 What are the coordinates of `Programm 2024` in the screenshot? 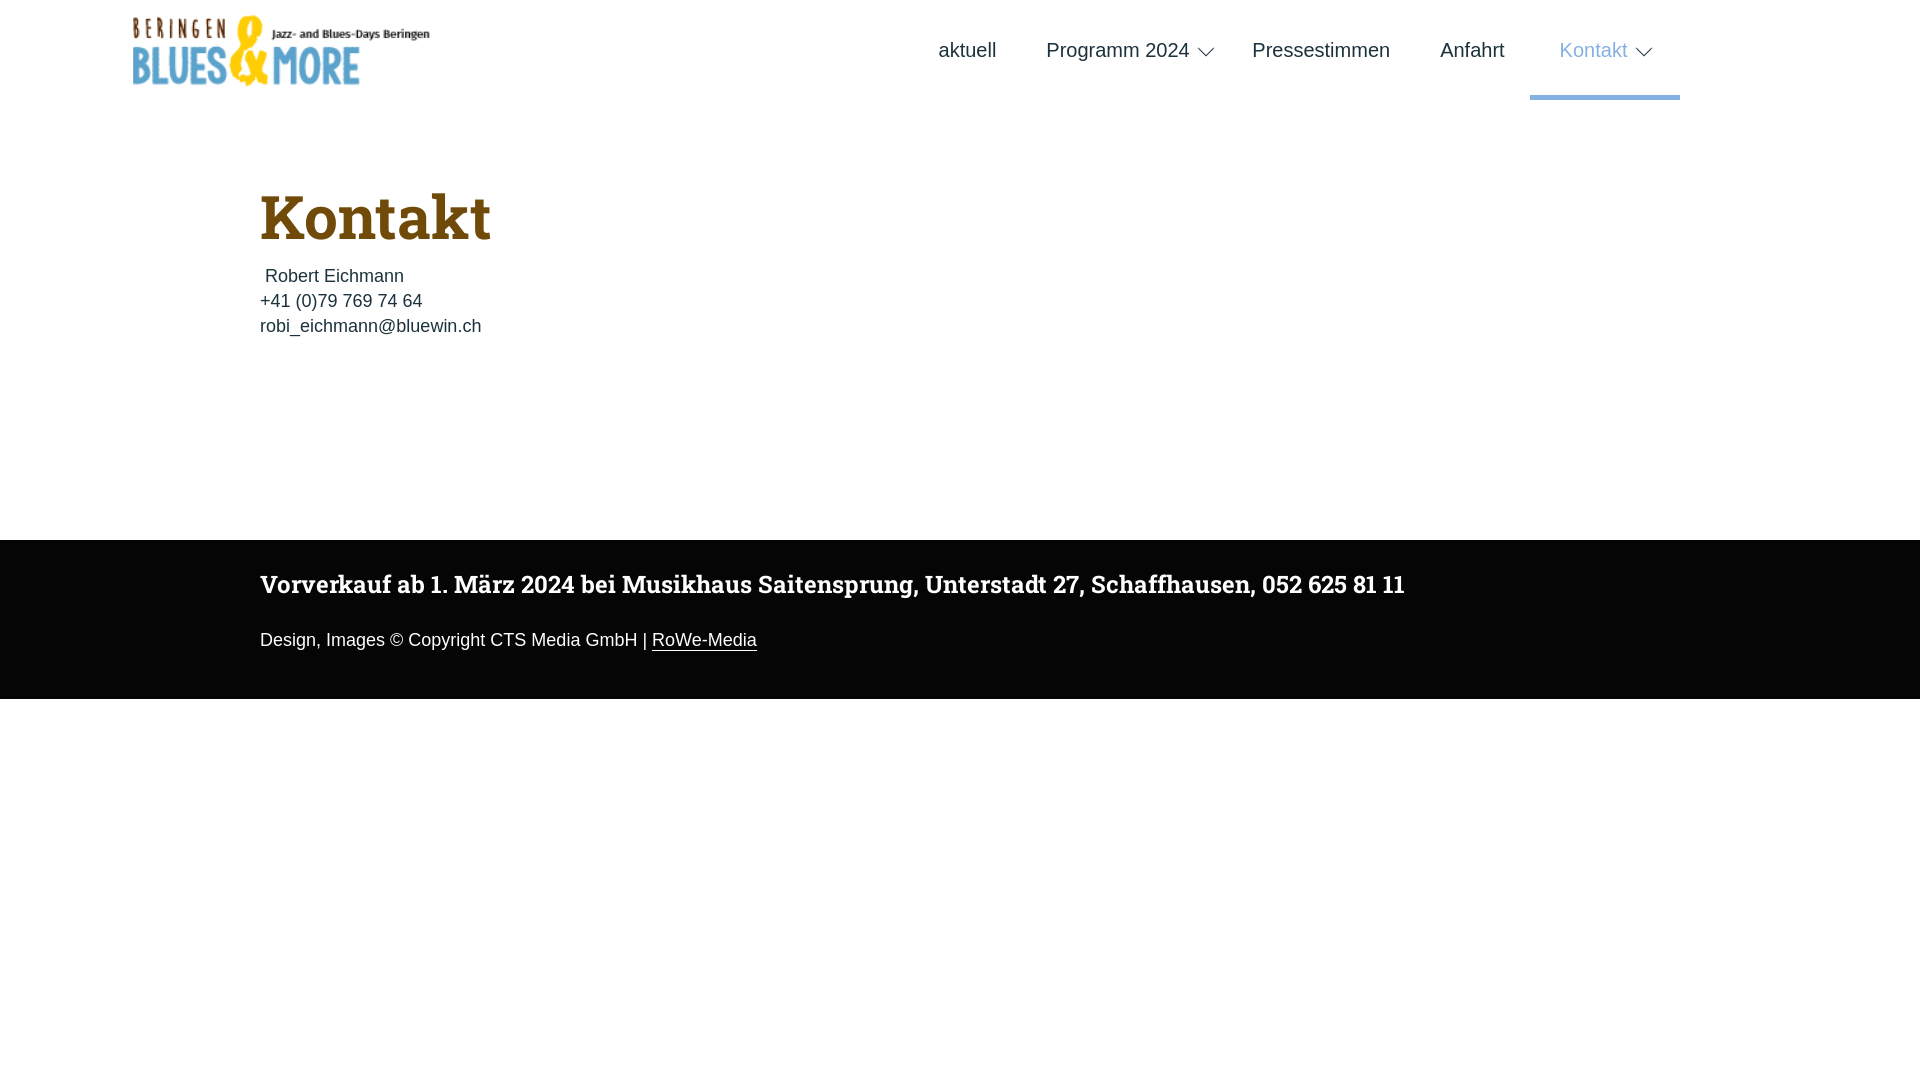 It's located at (1124, 50).